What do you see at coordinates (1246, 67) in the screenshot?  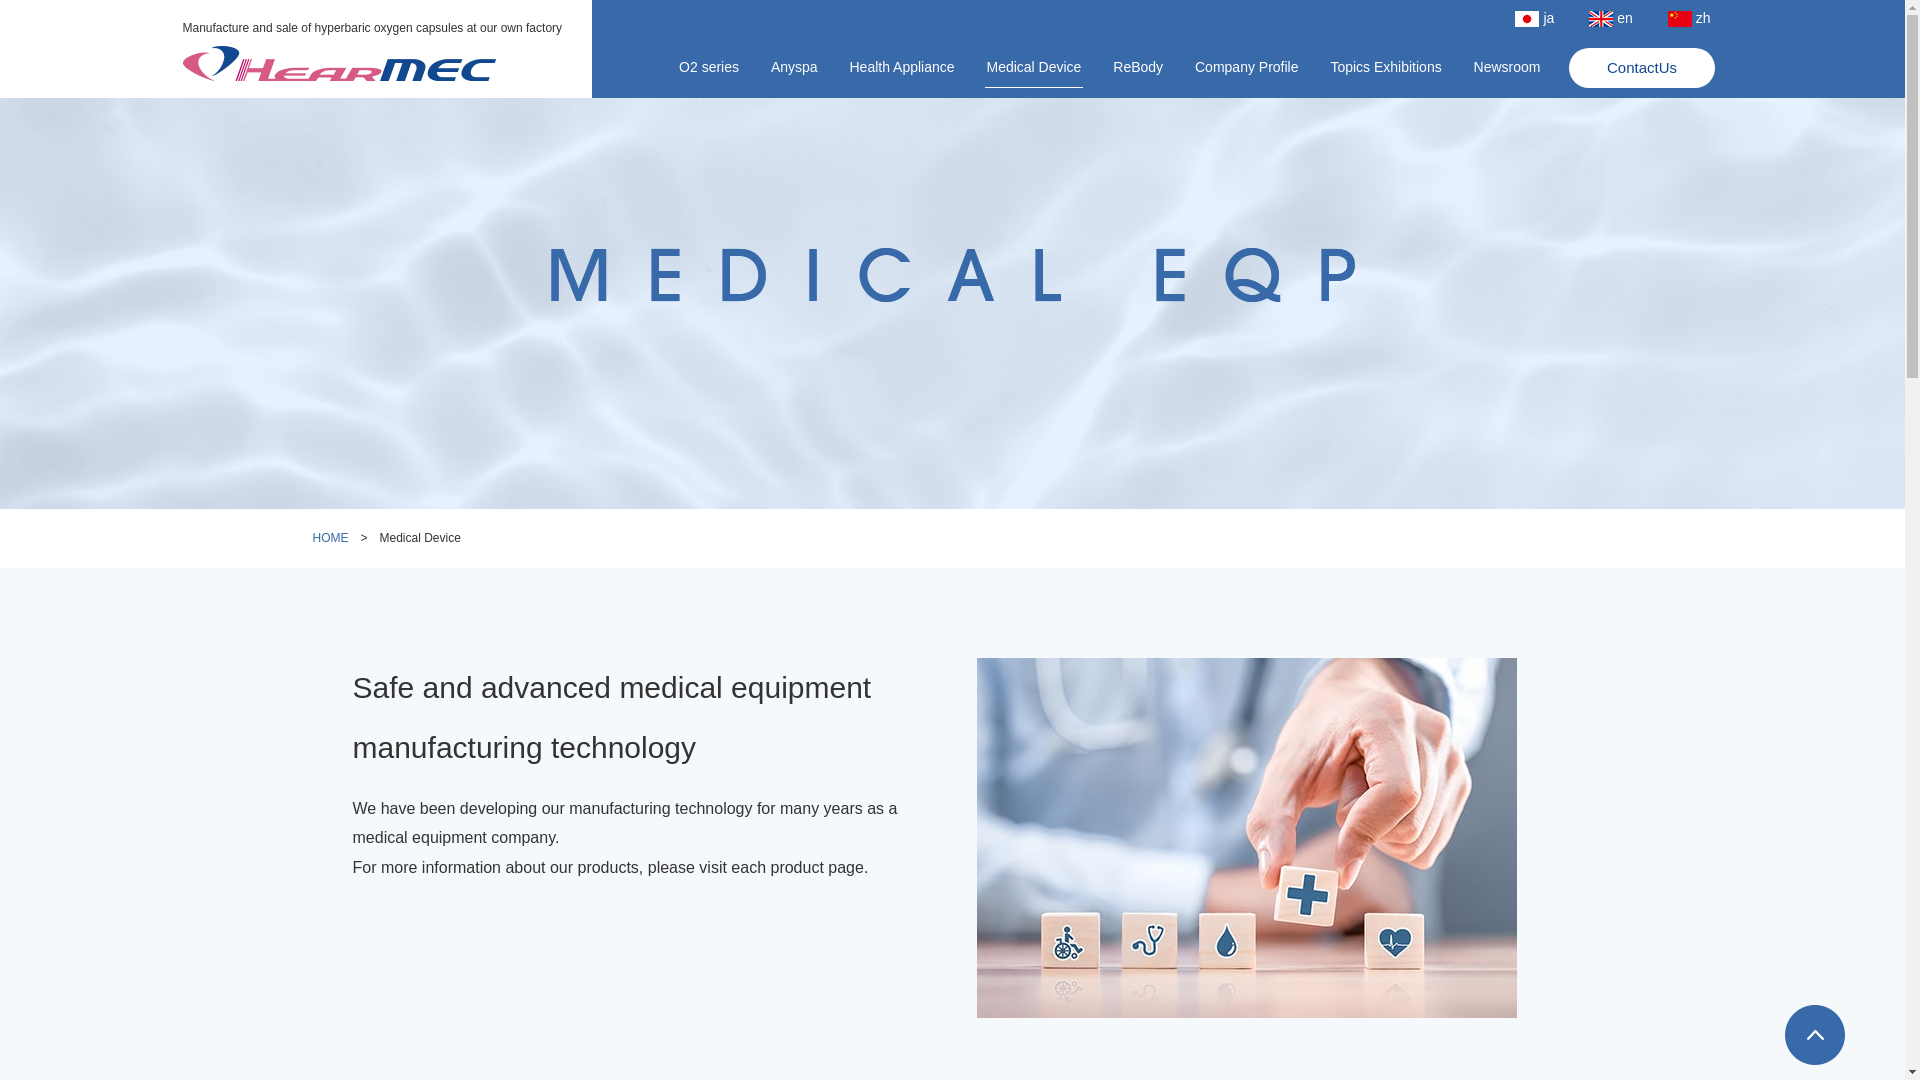 I see `Company Profile` at bounding box center [1246, 67].